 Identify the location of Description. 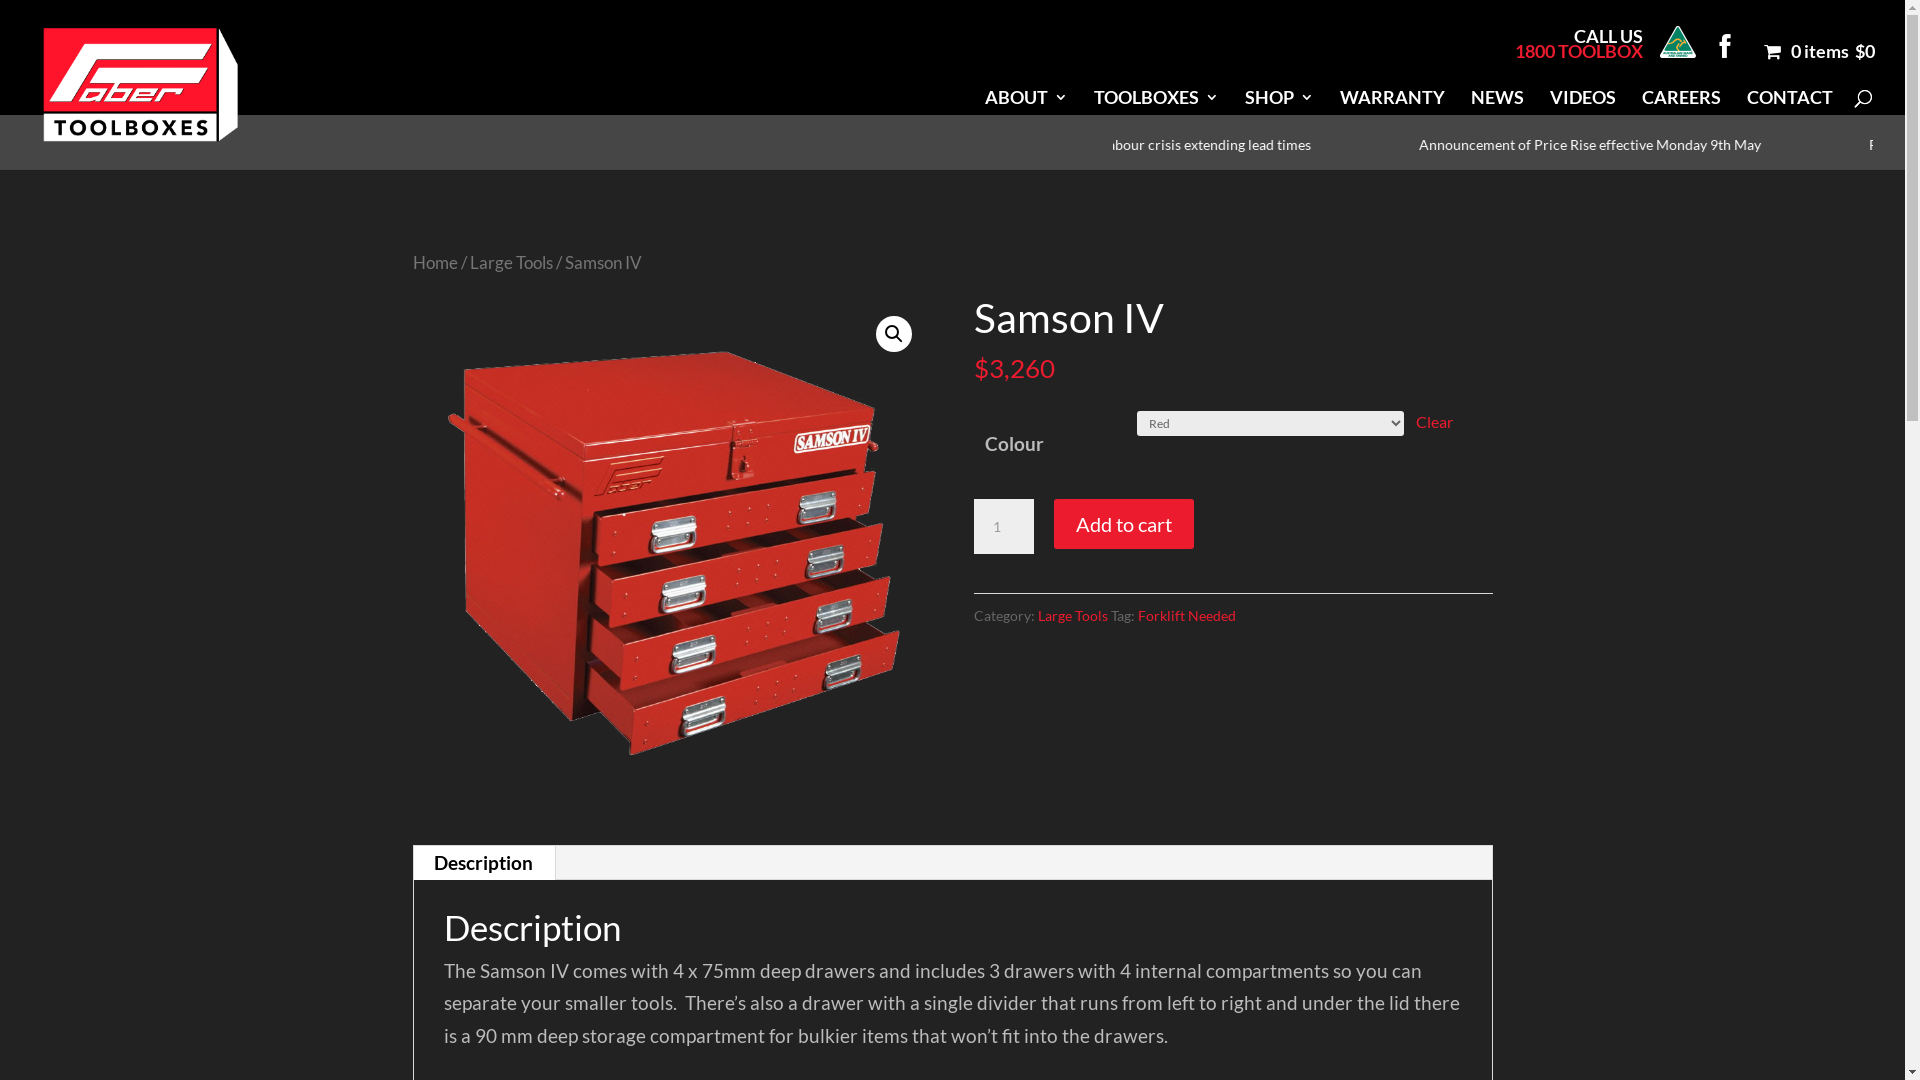
(484, 863).